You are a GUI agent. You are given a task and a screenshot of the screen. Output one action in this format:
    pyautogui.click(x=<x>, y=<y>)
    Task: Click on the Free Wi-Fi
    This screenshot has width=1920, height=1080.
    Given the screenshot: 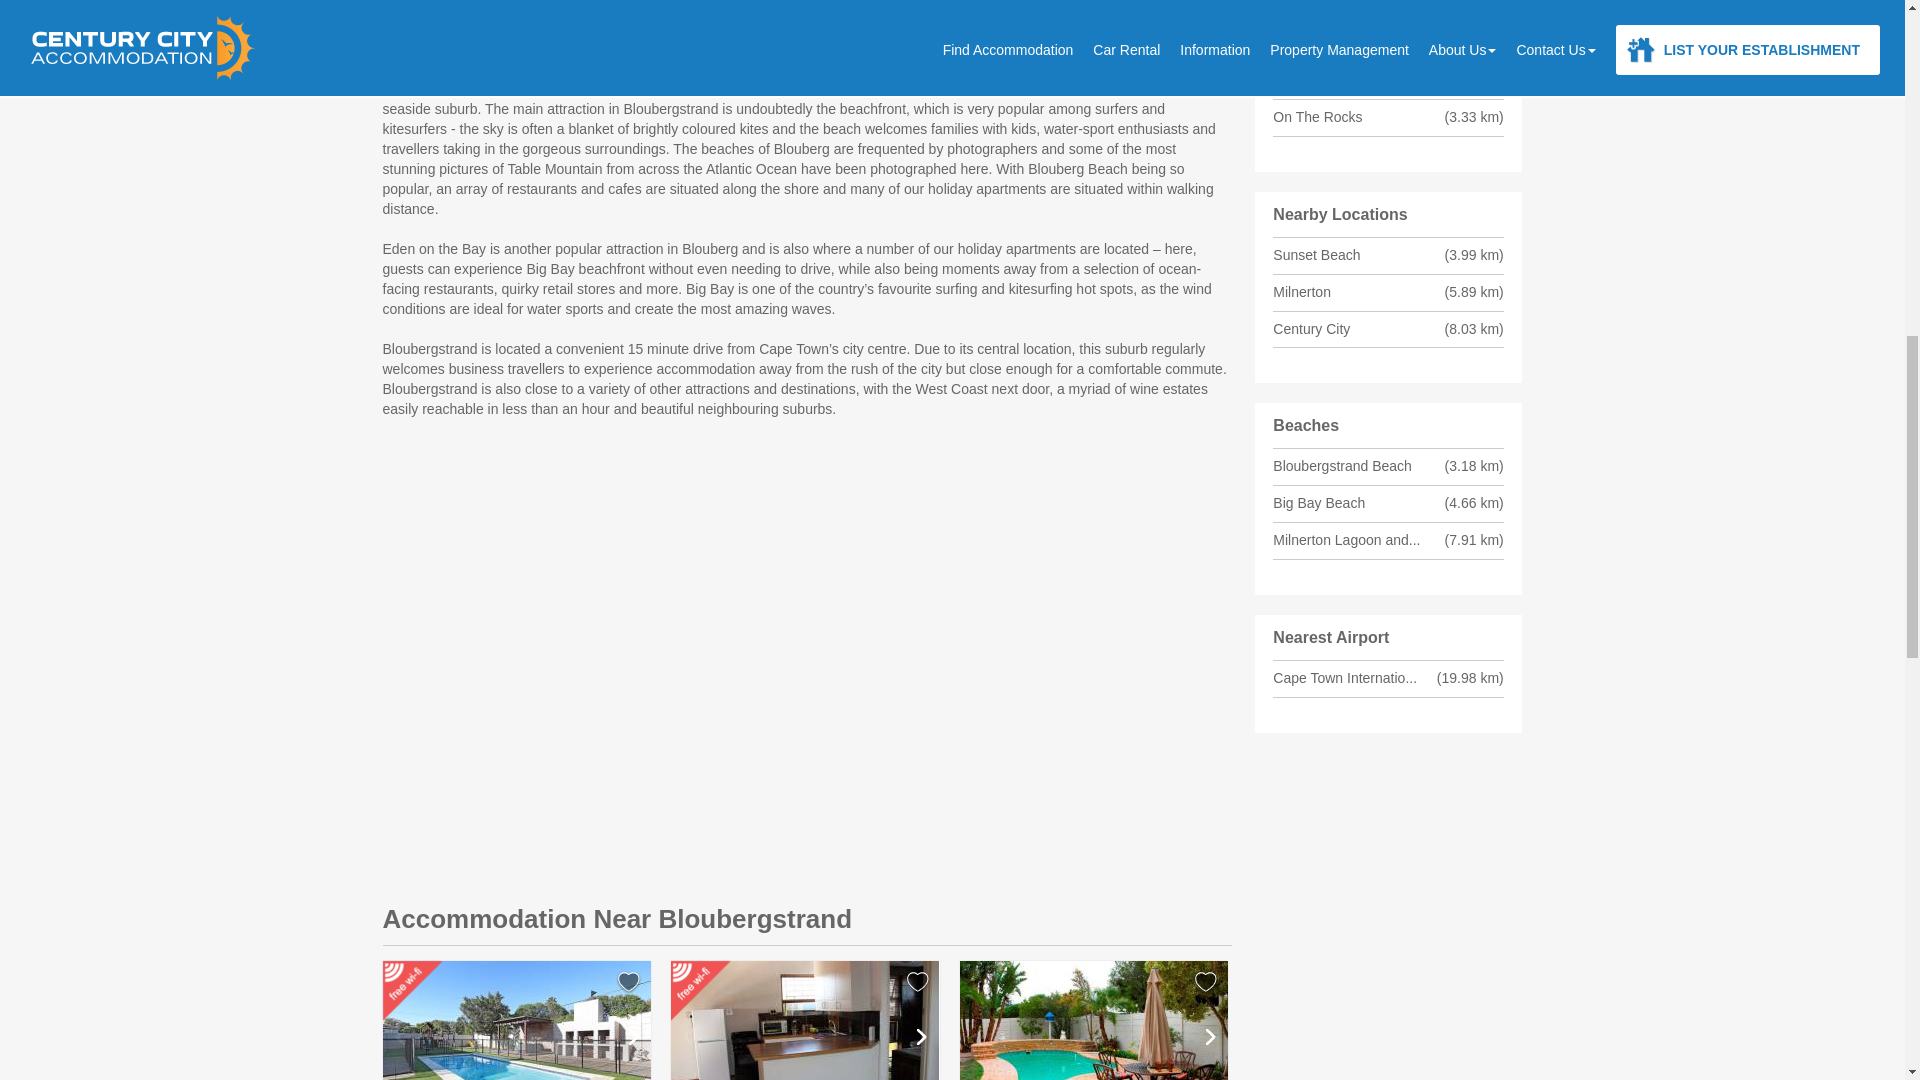 What is the action you would take?
    pyautogui.click(x=414, y=992)
    